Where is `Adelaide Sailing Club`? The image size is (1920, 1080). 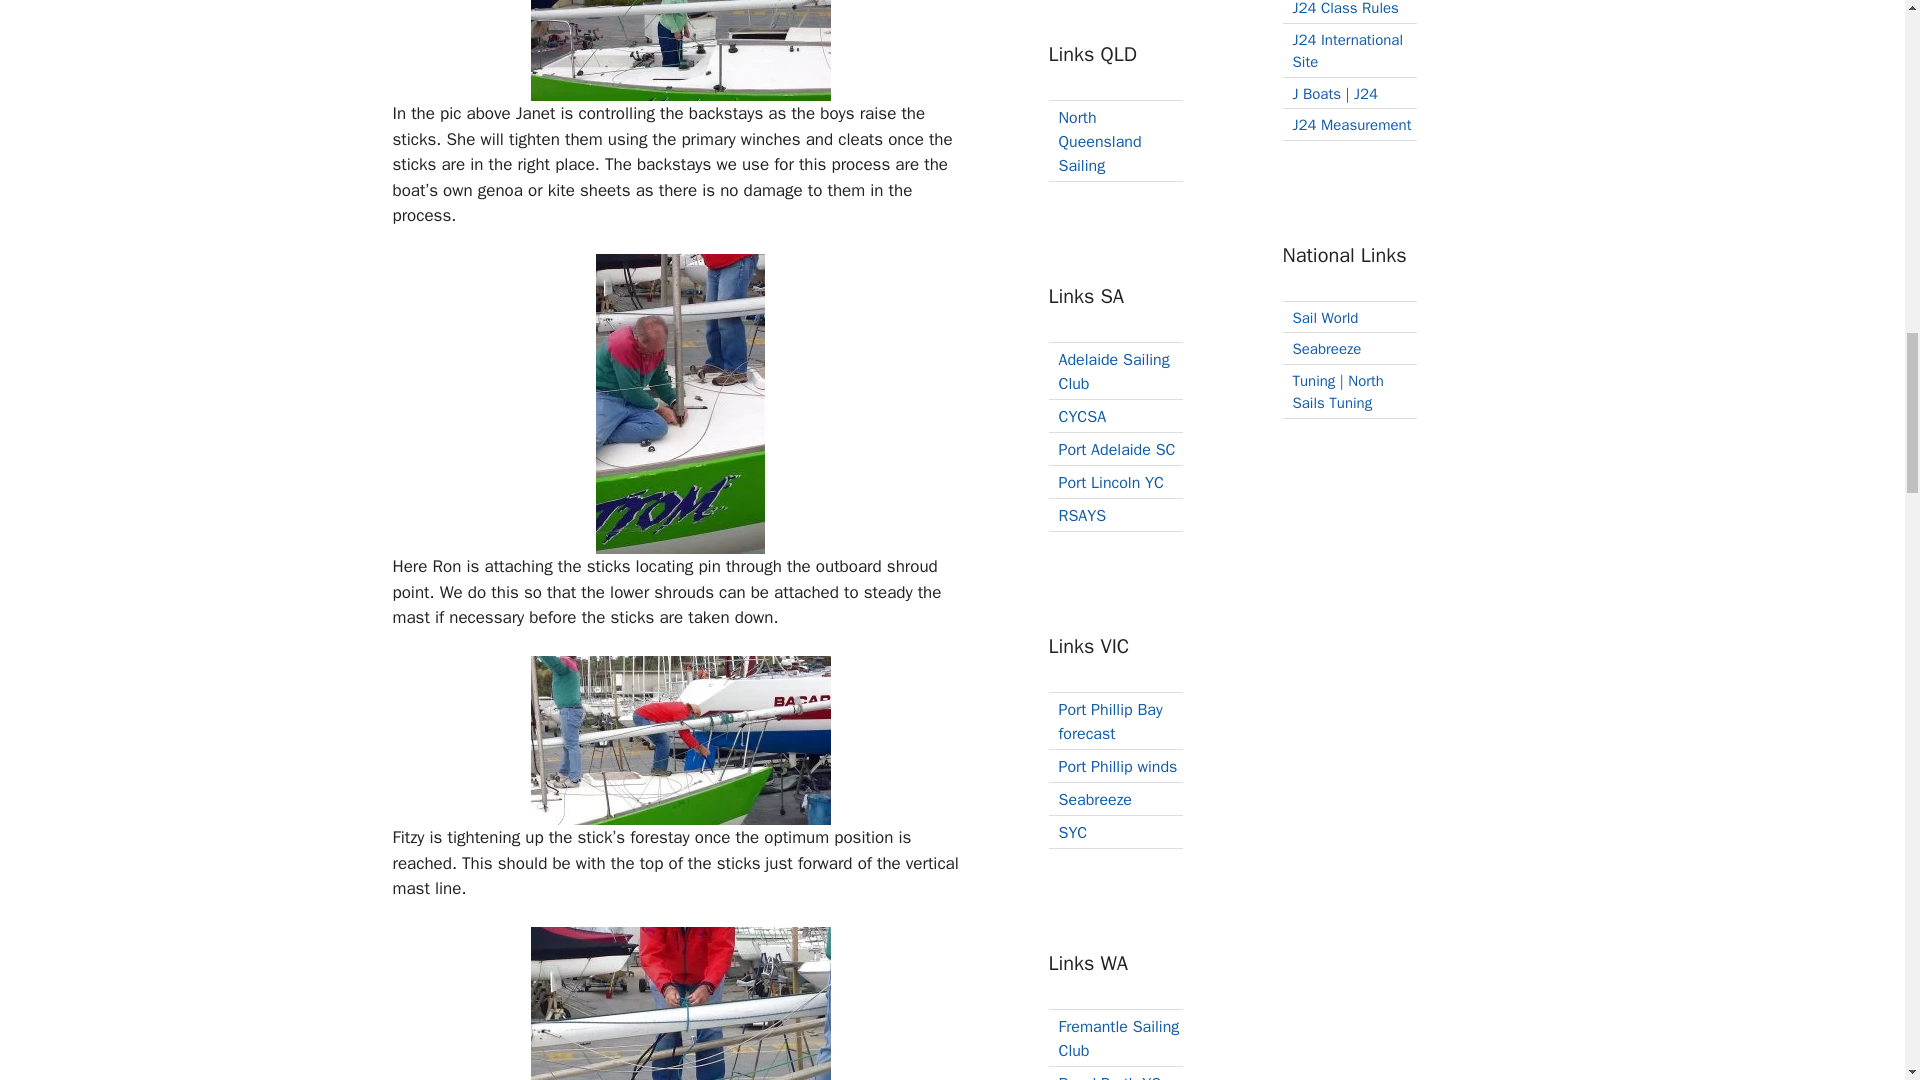
Adelaide Sailing Club is located at coordinates (1113, 372).